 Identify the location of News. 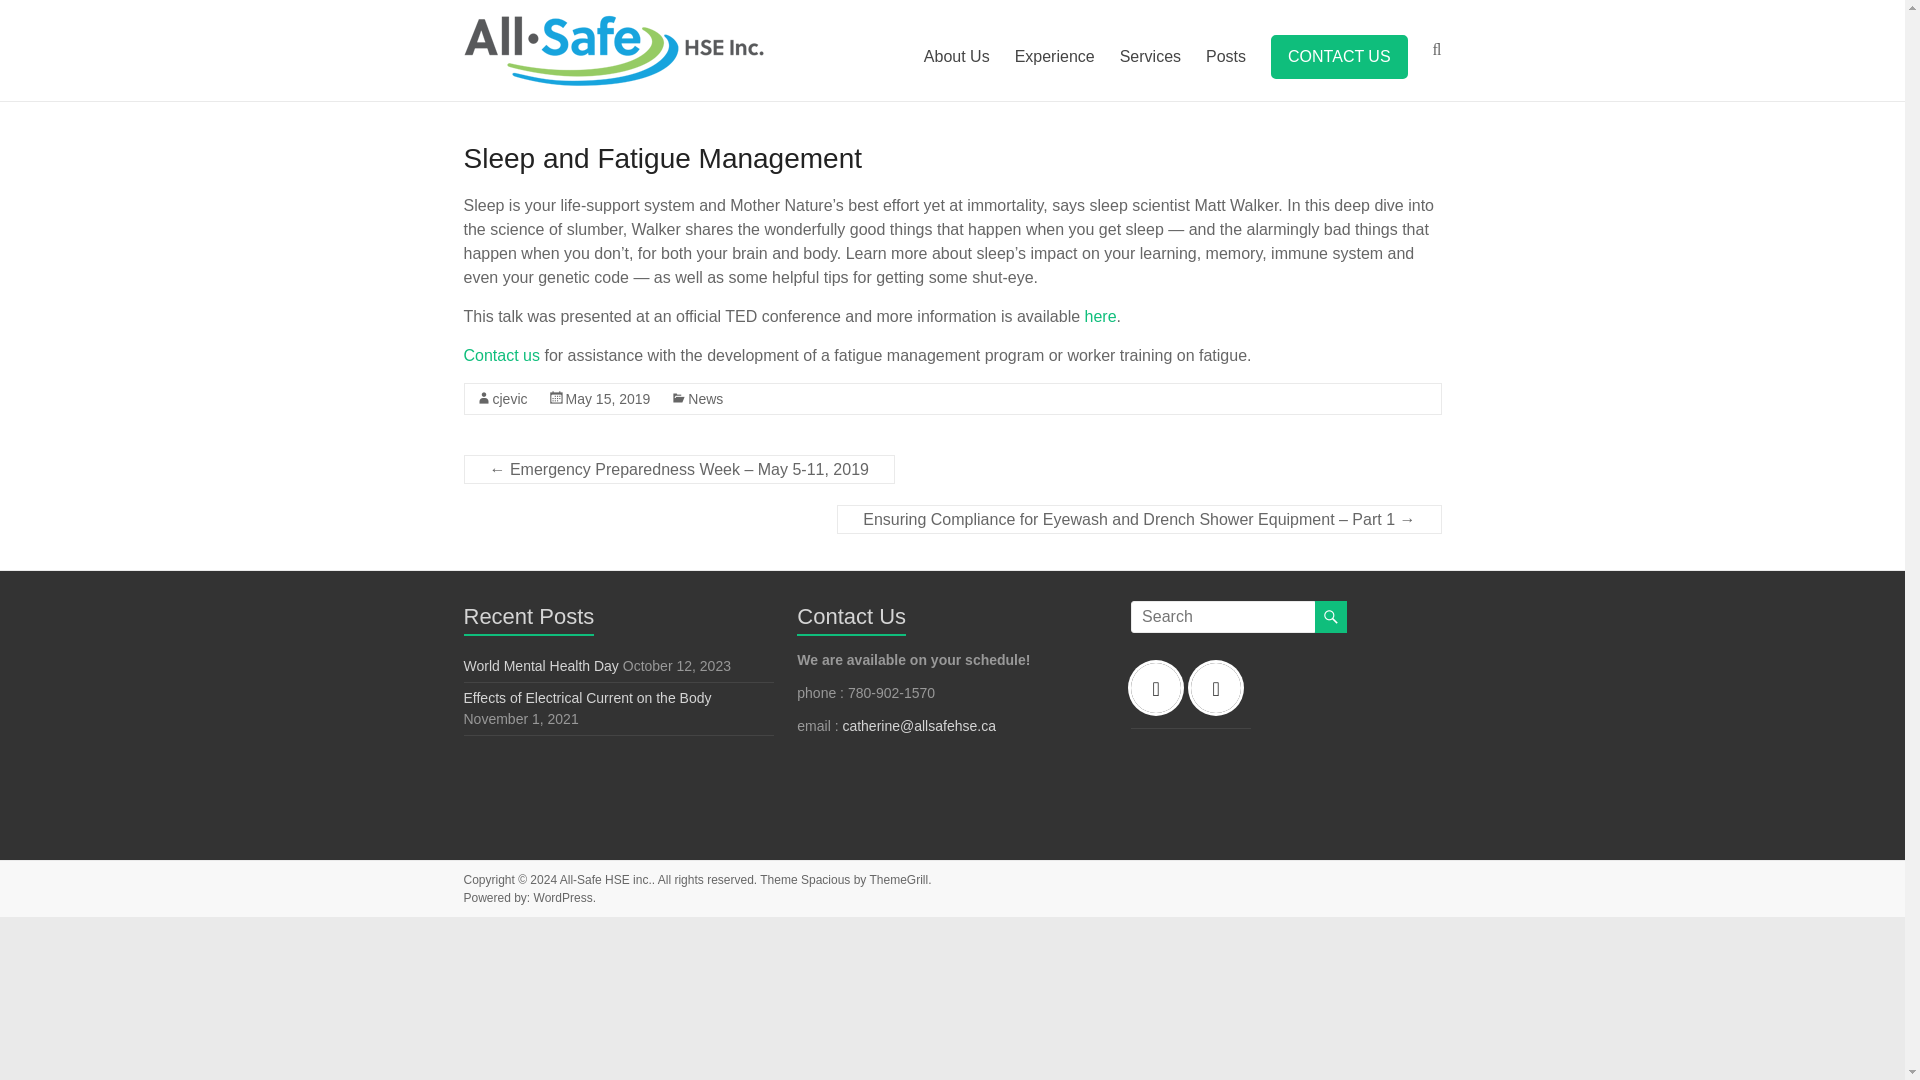
(705, 398).